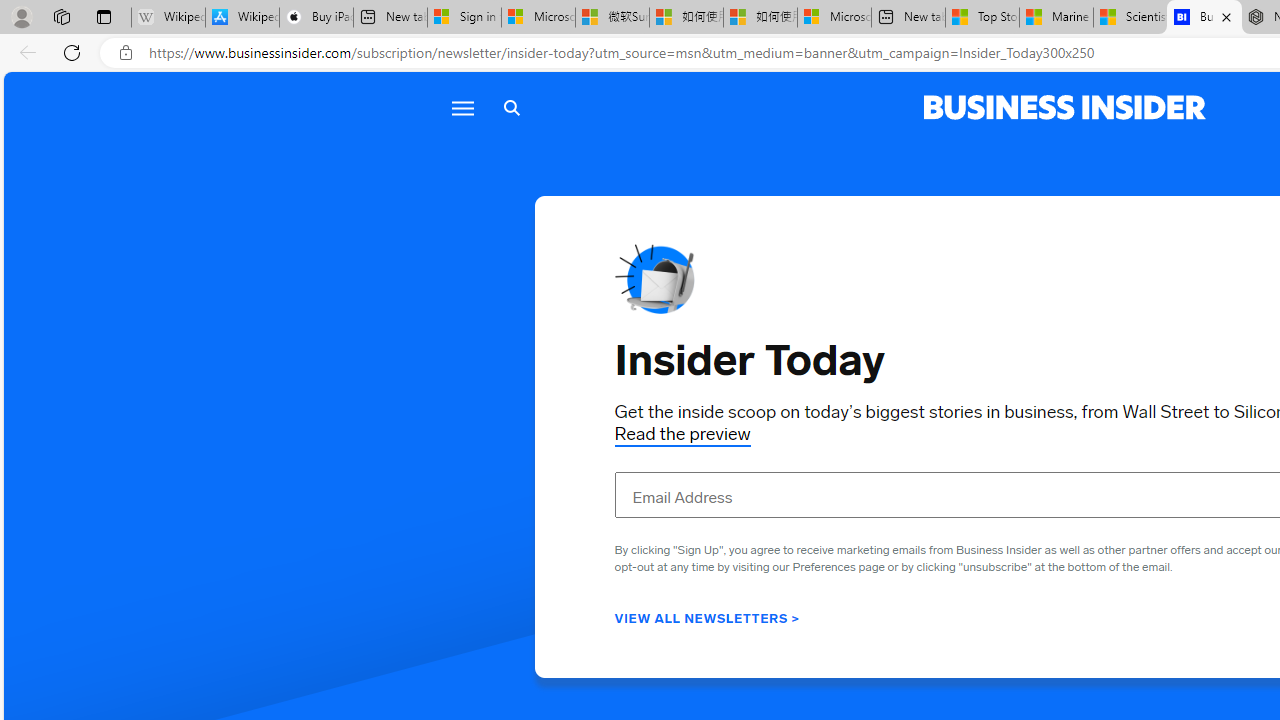 The height and width of the screenshot is (720, 1280). I want to click on VIEW ALL NEWSLETTERS >, so click(707, 617).